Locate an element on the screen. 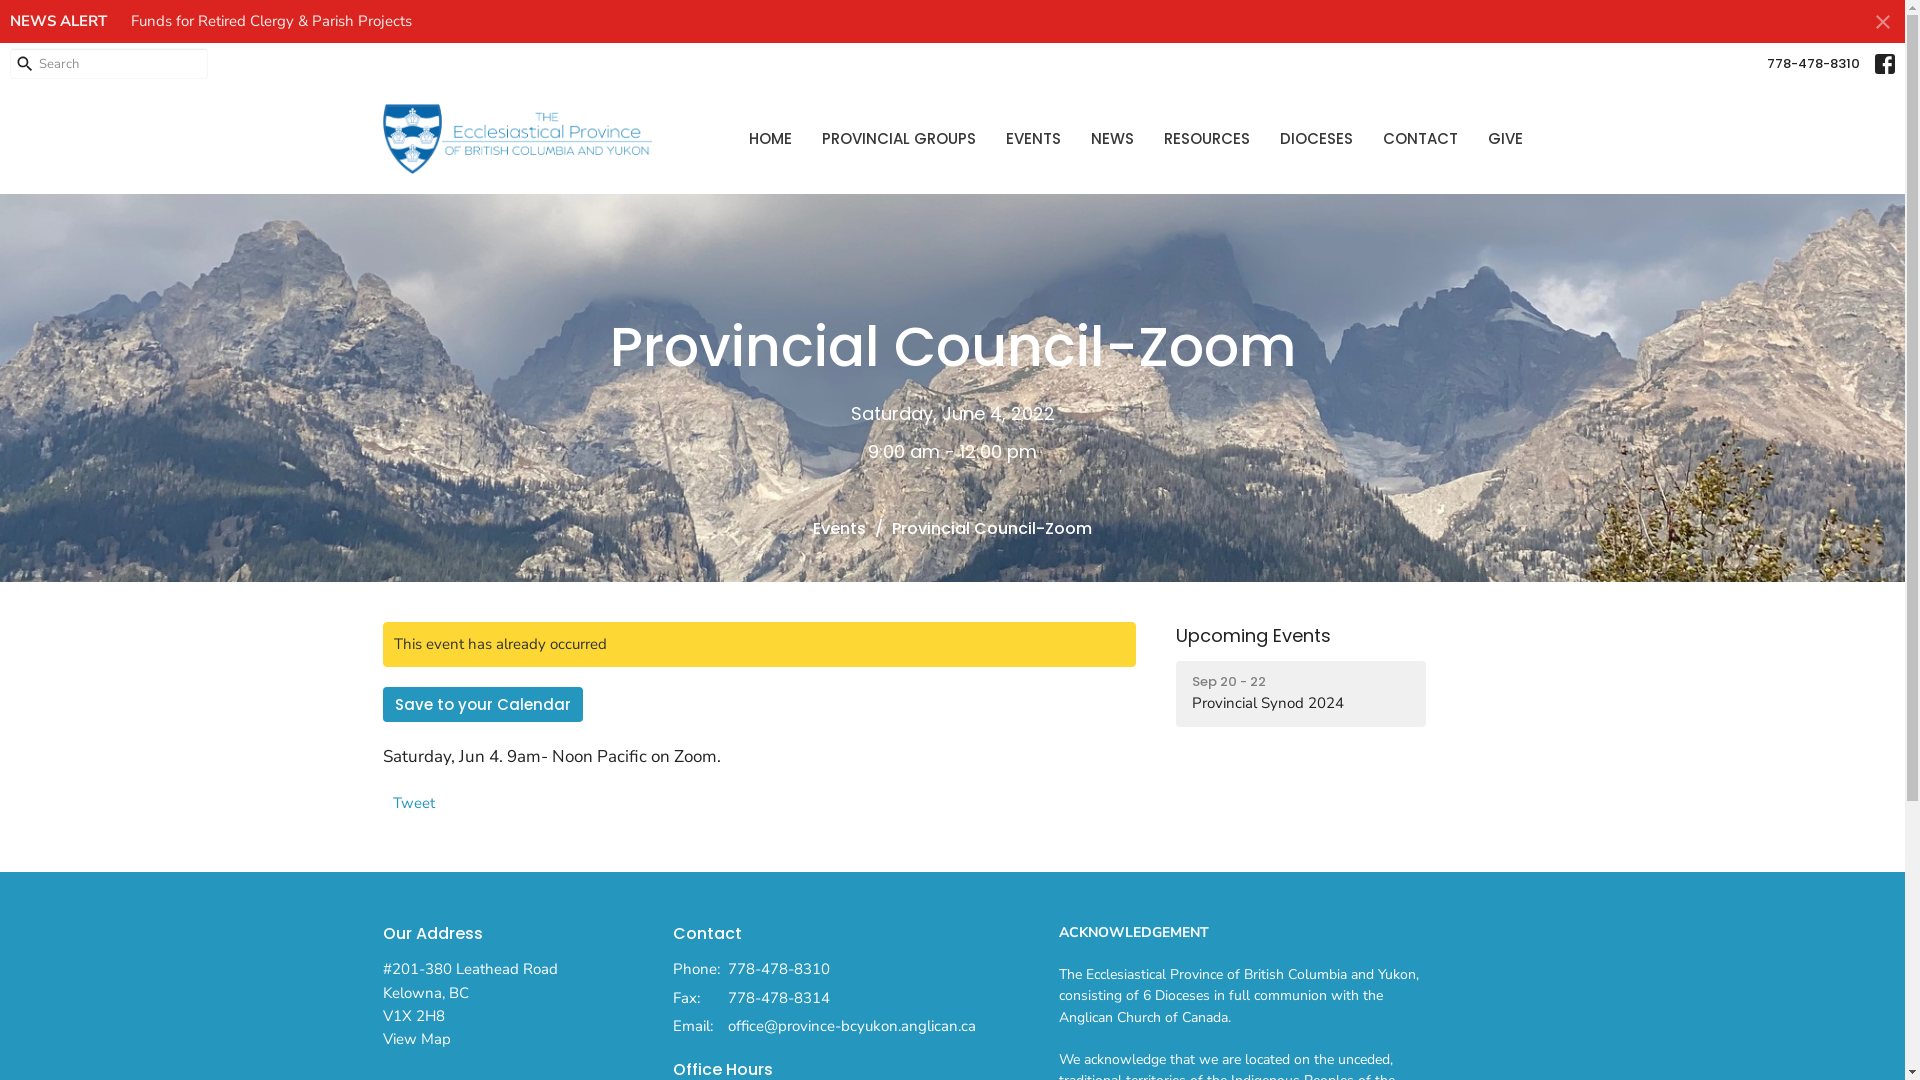 The height and width of the screenshot is (1080, 1920). CONTACT is located at coordinates (1420, 138).